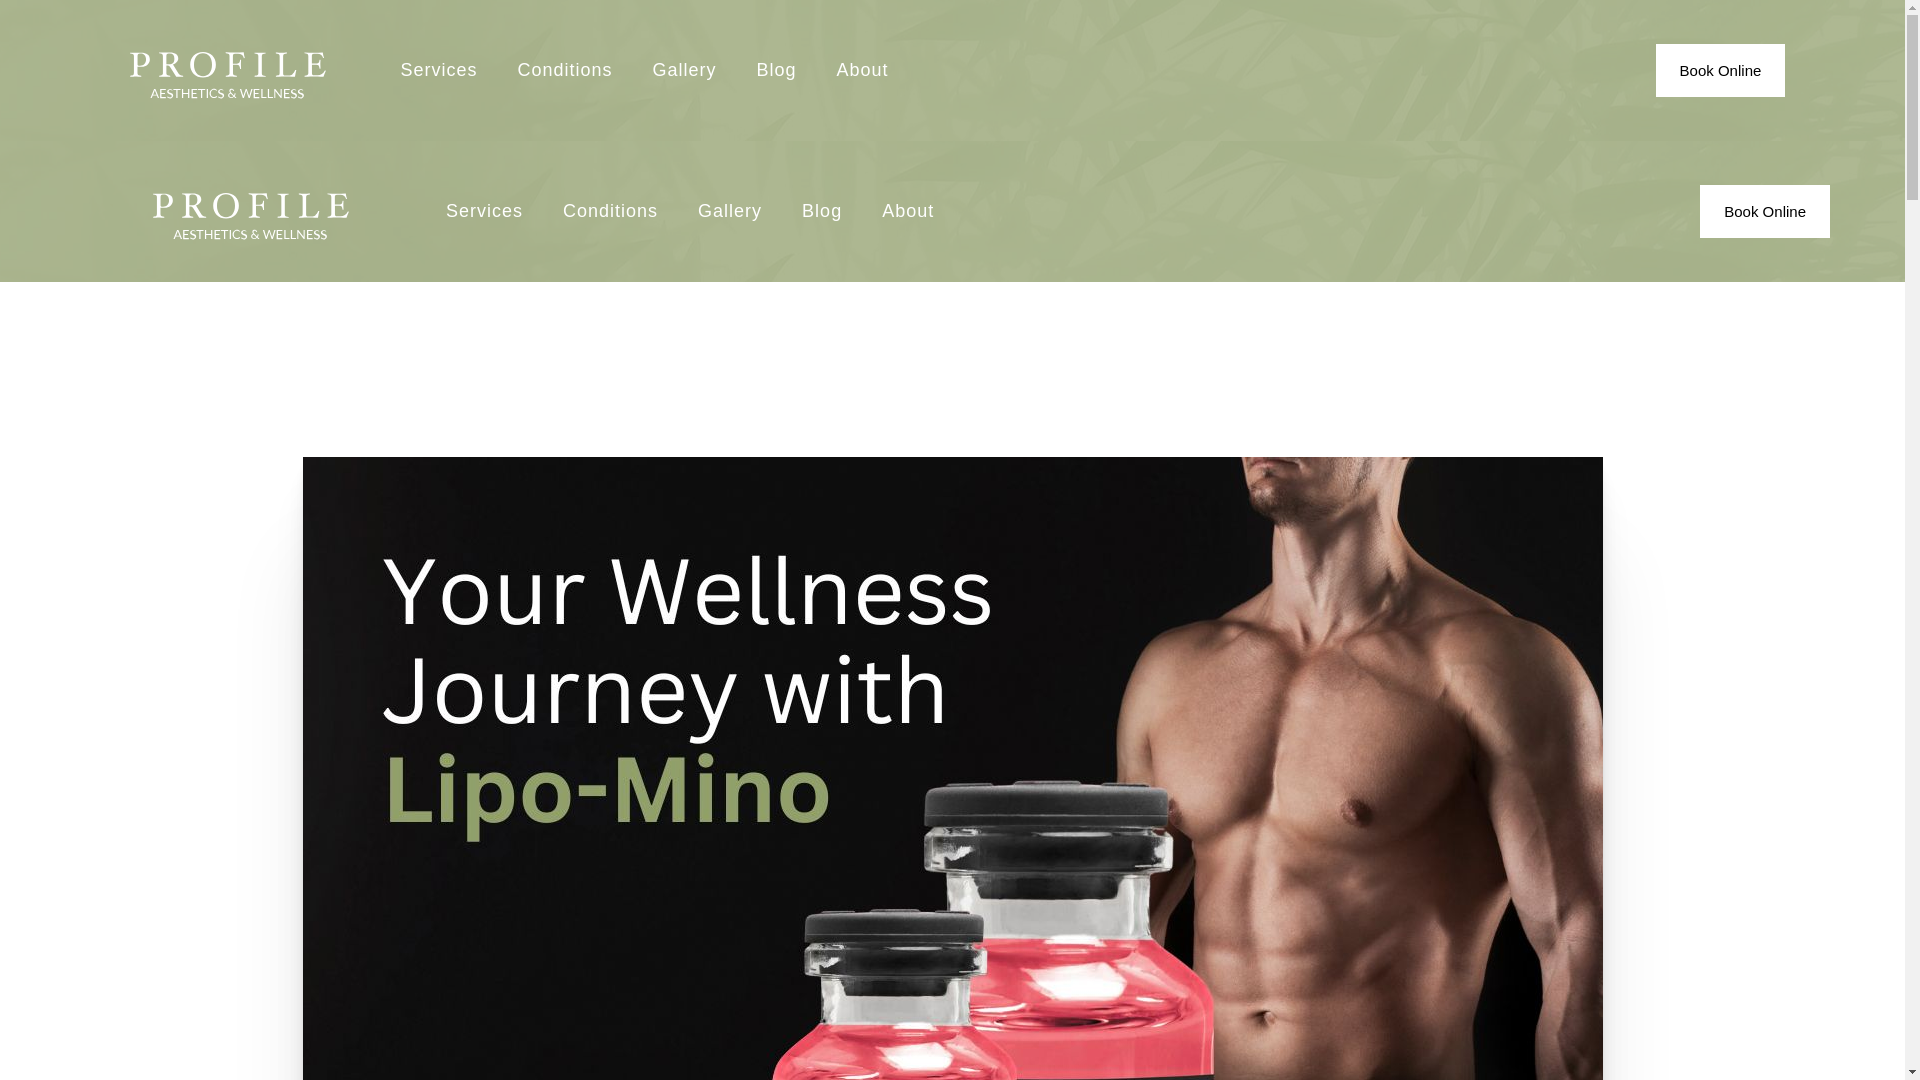 This screenshot has height=1080, width=1920. Describe the element at coordinates (564, 71) in the screenshot. I see `Conditions` at that location.